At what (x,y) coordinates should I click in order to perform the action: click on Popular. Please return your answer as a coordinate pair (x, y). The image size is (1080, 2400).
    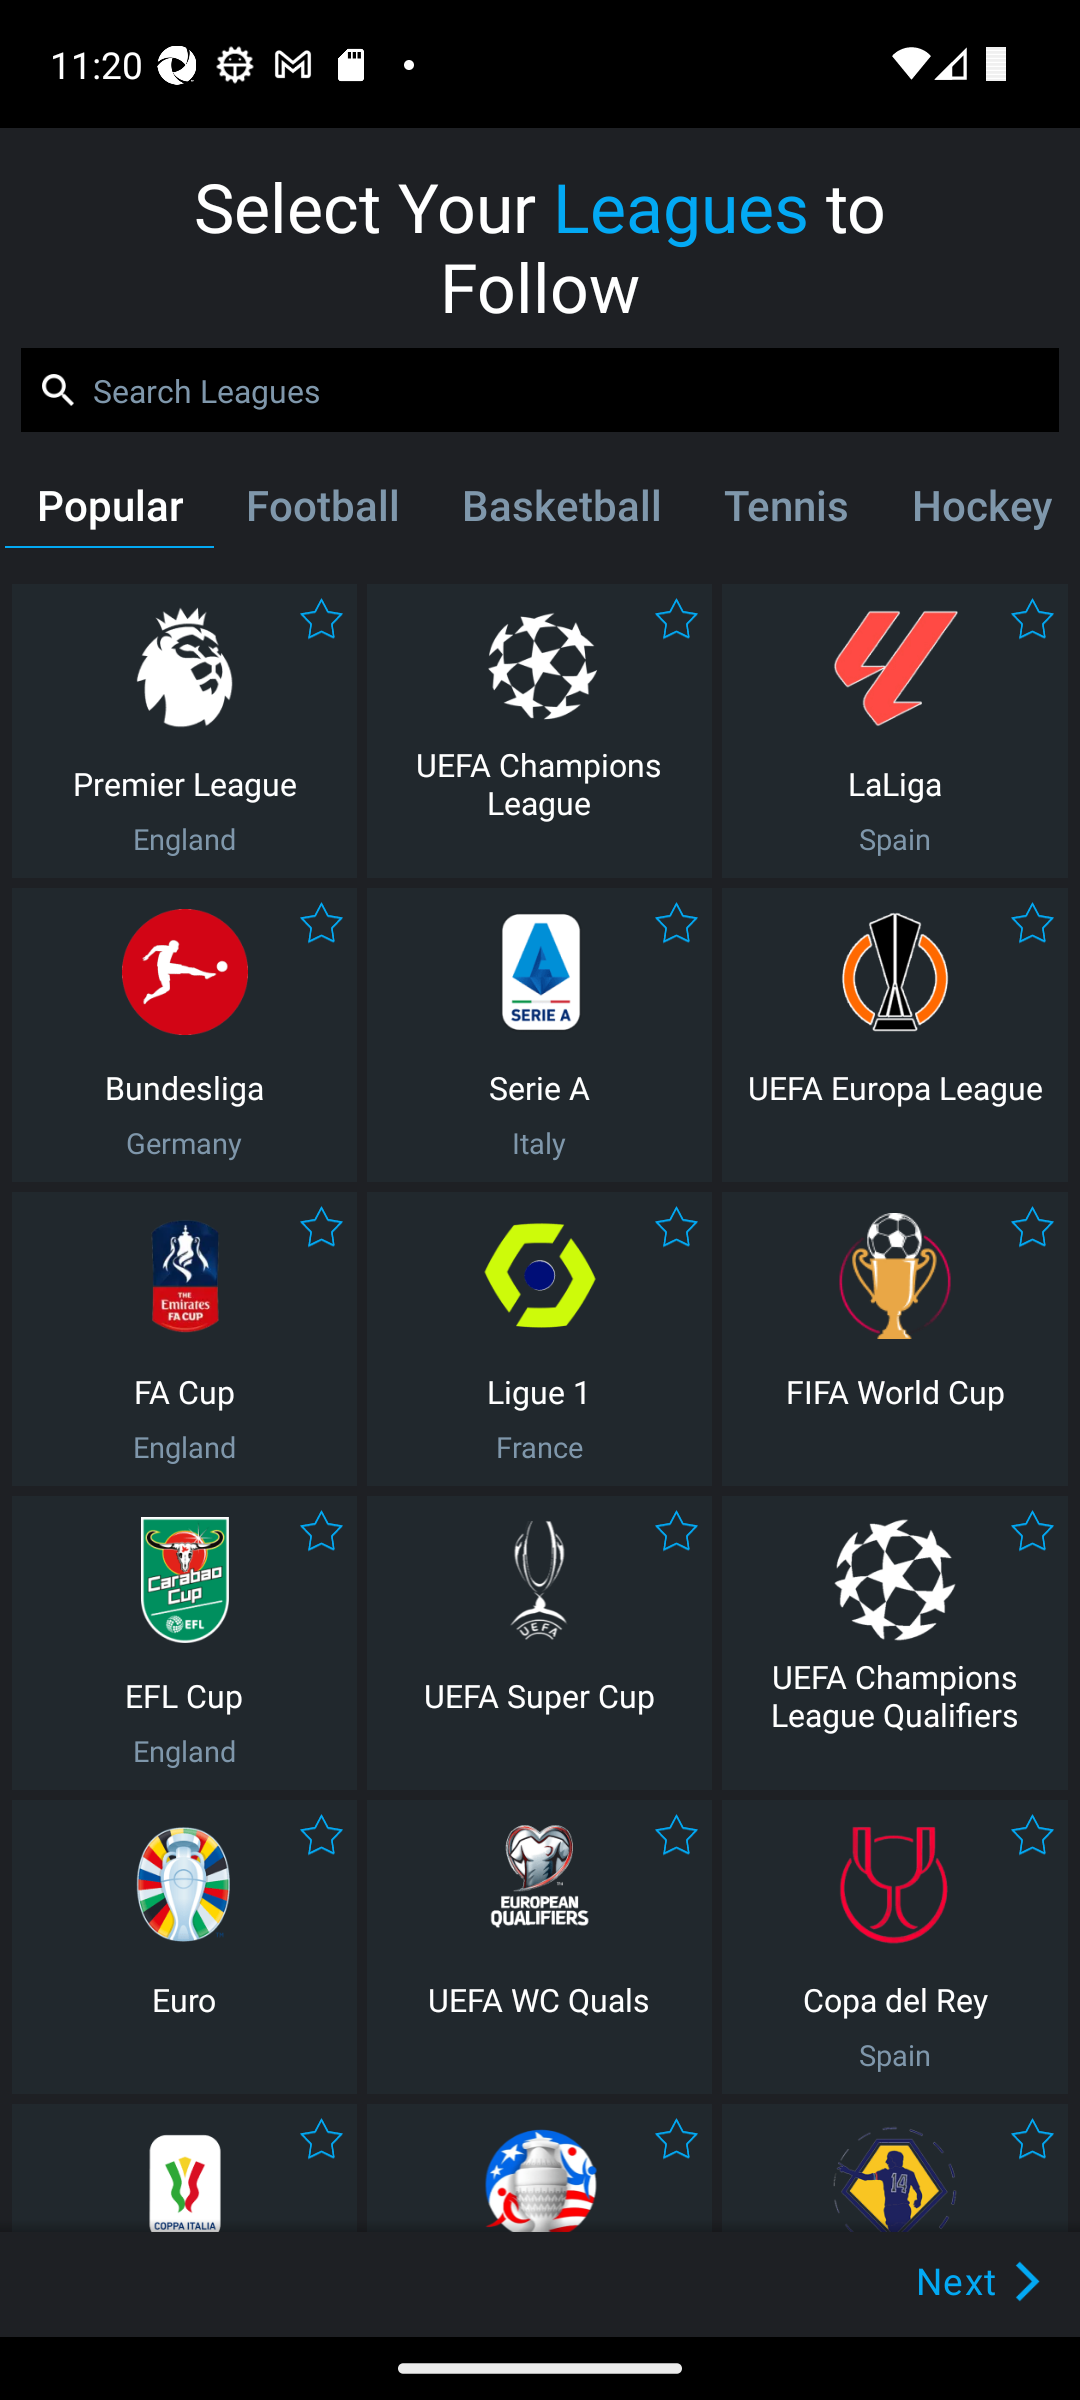
    Looking at the image, I should click on (109, 511).